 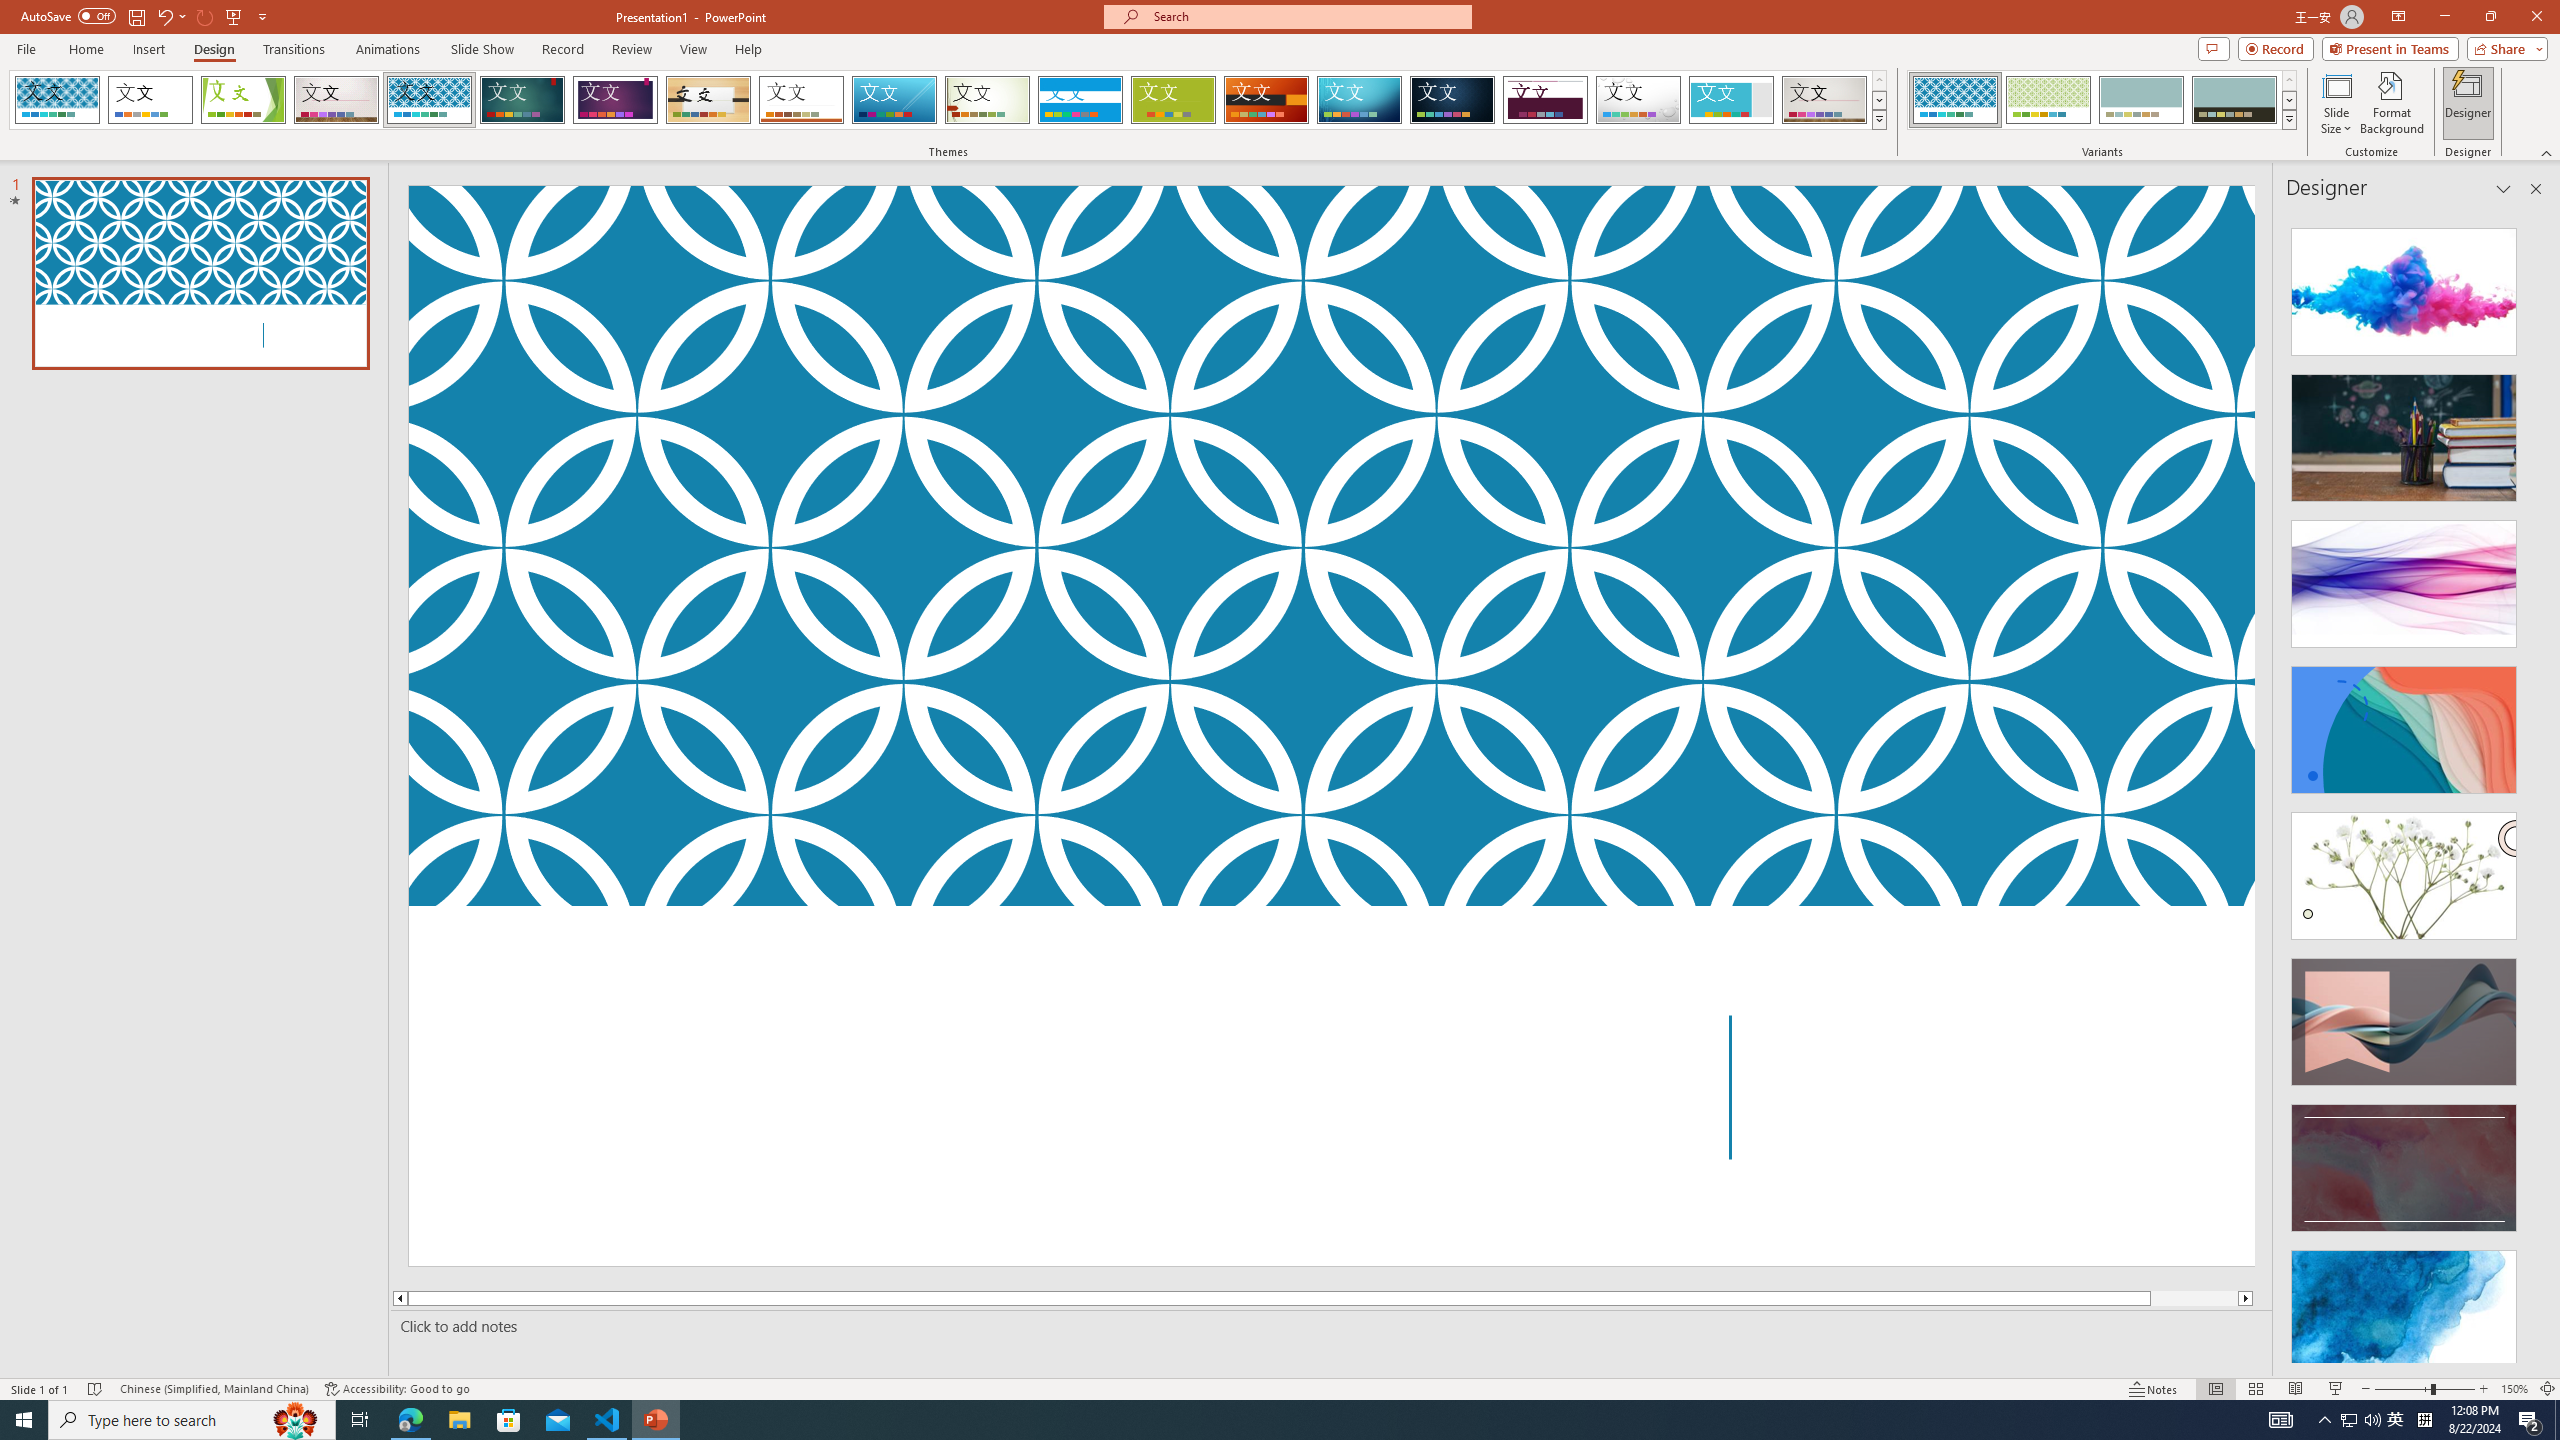 What do you see at coordinates (2288, 100) in the screenshot?
I see `Row Down` at bounding box center [2288, 100].